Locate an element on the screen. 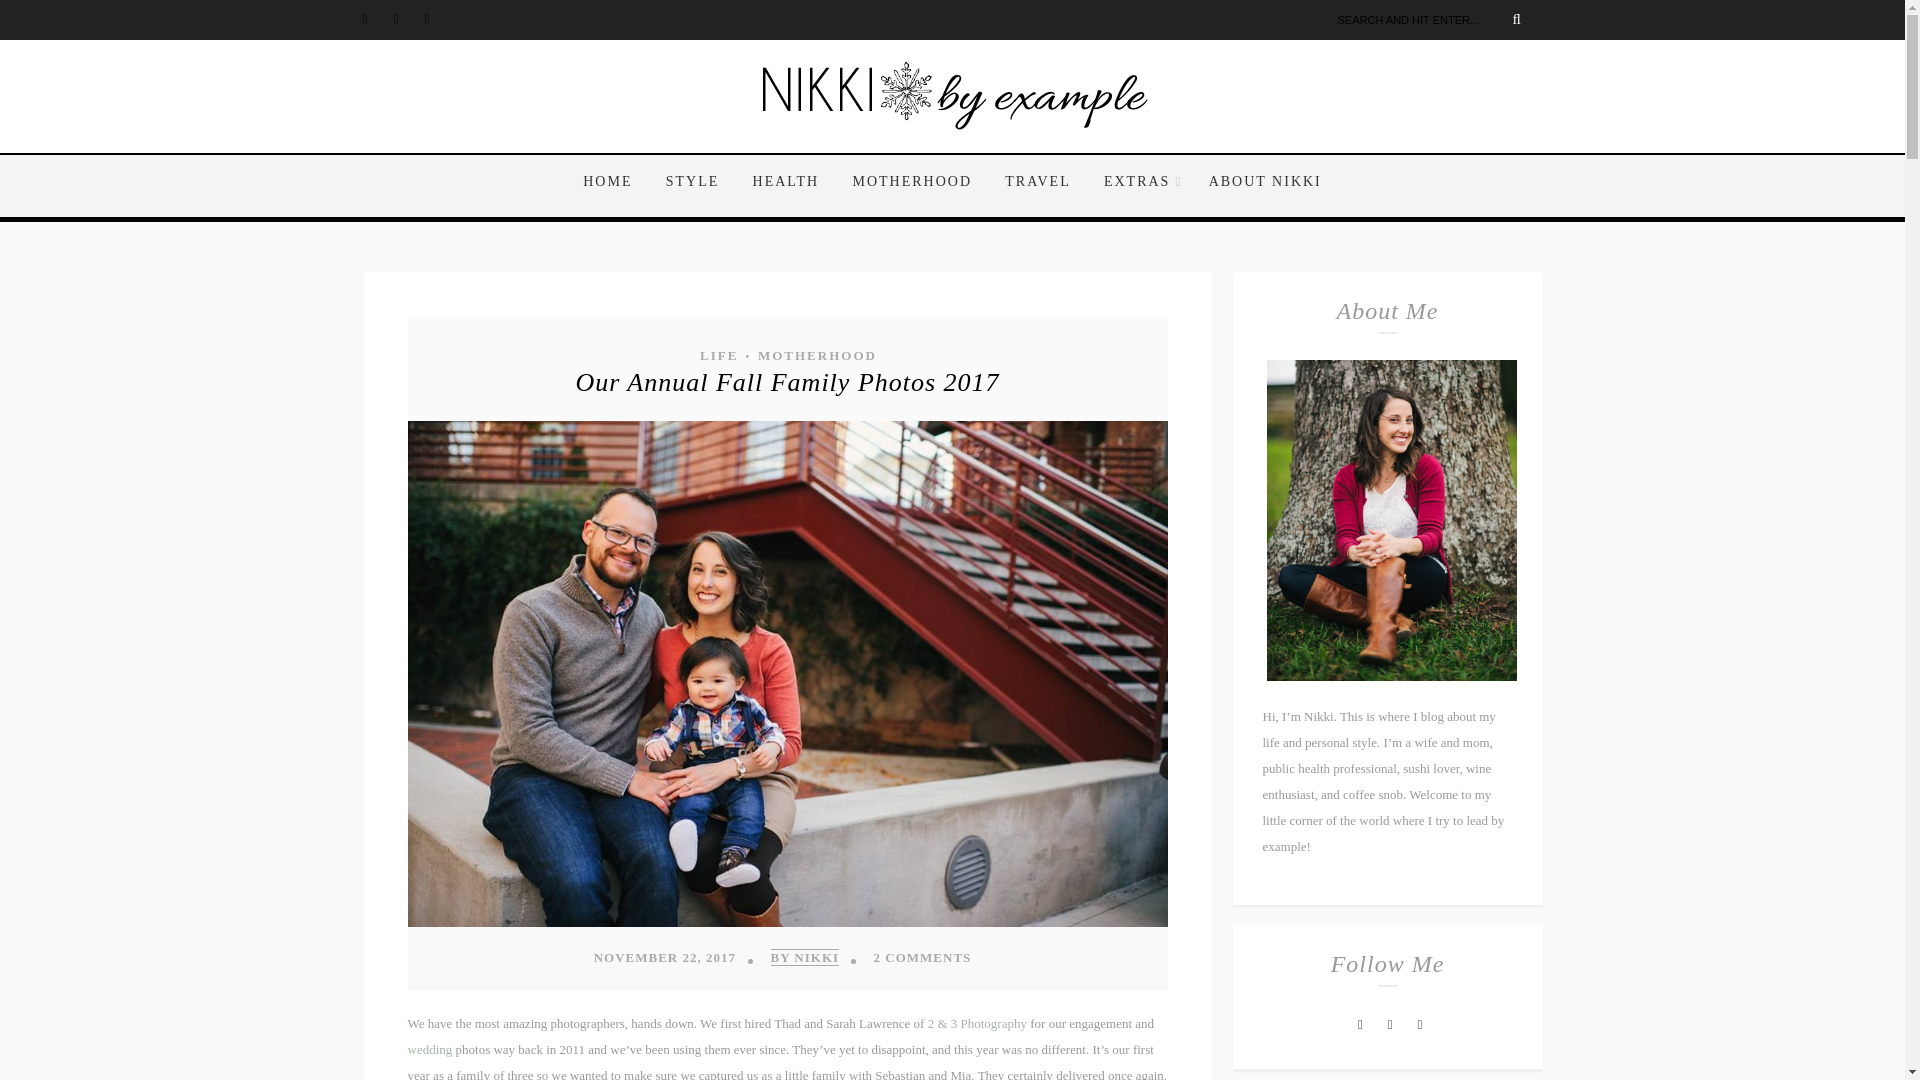  STYLE is located at coordinates (692, 182).